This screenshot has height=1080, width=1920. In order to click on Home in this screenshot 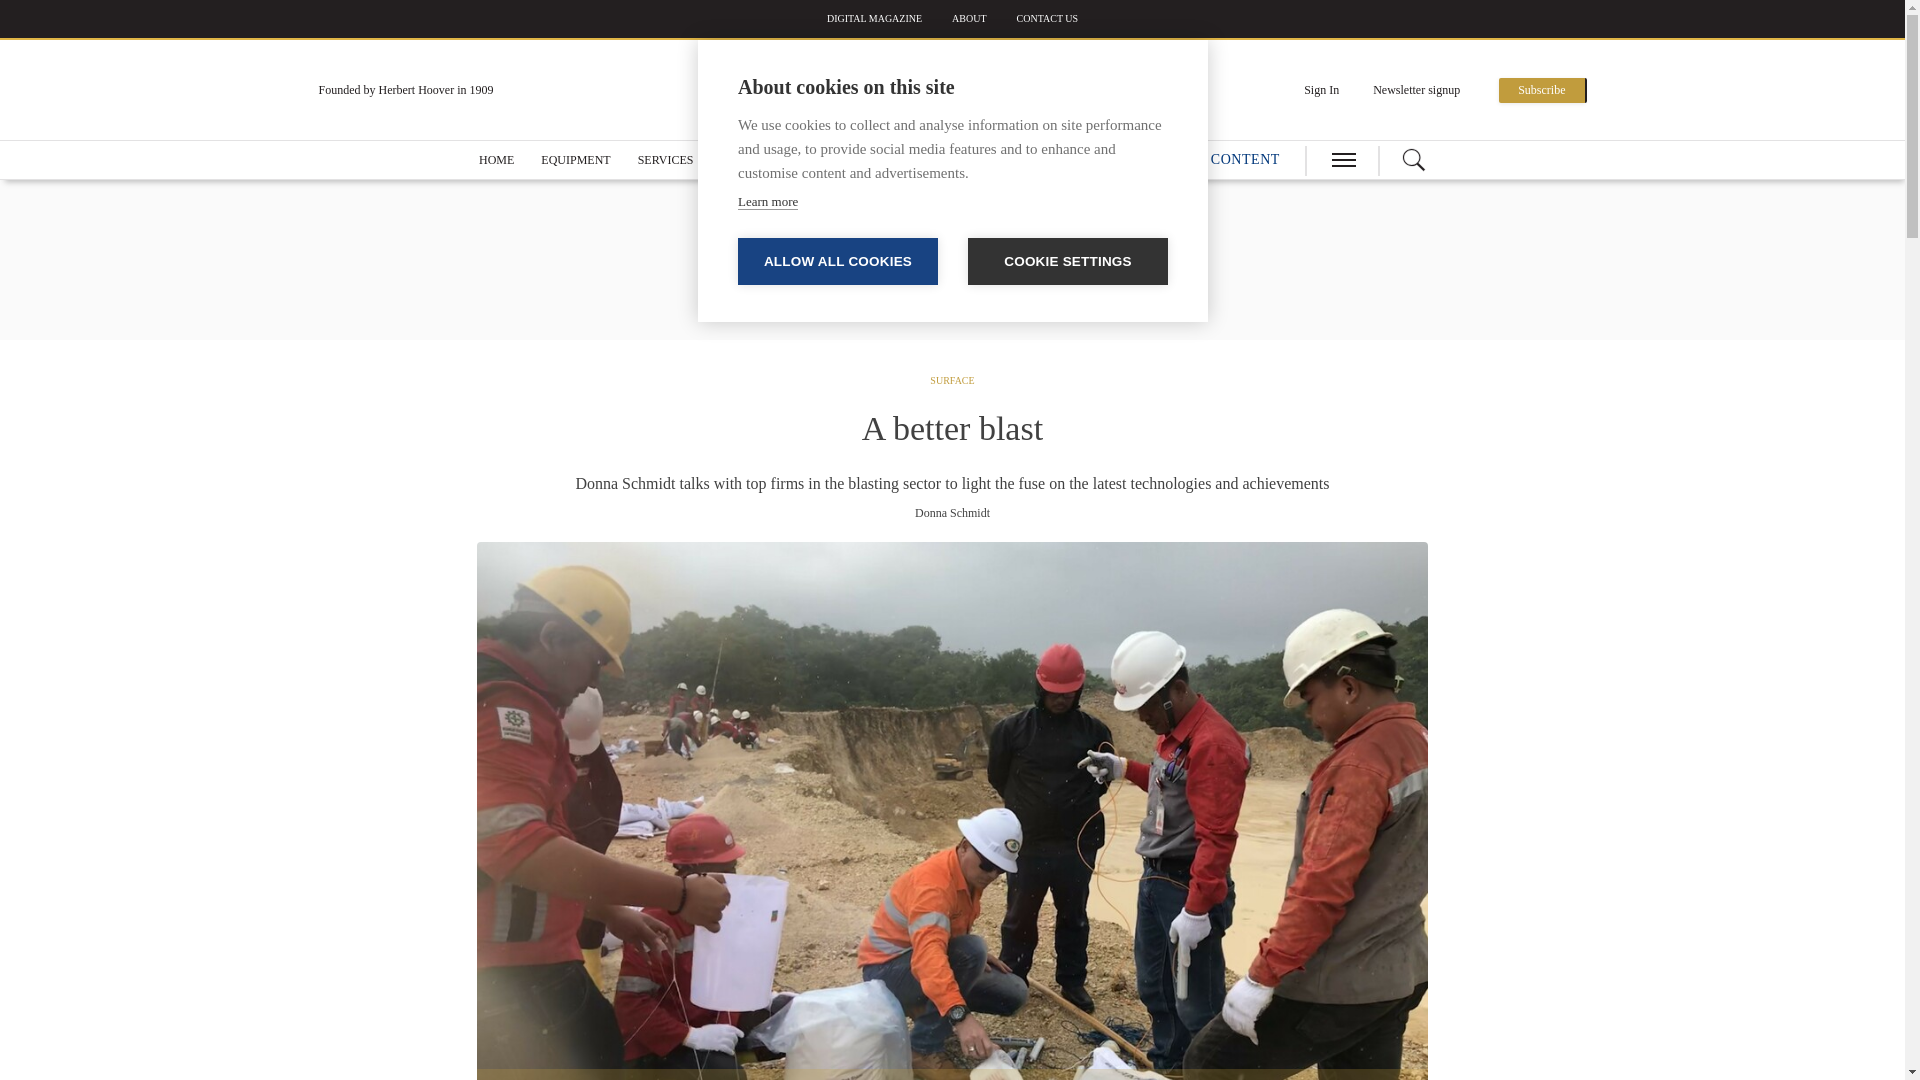, I will do `click(496, 160)`.